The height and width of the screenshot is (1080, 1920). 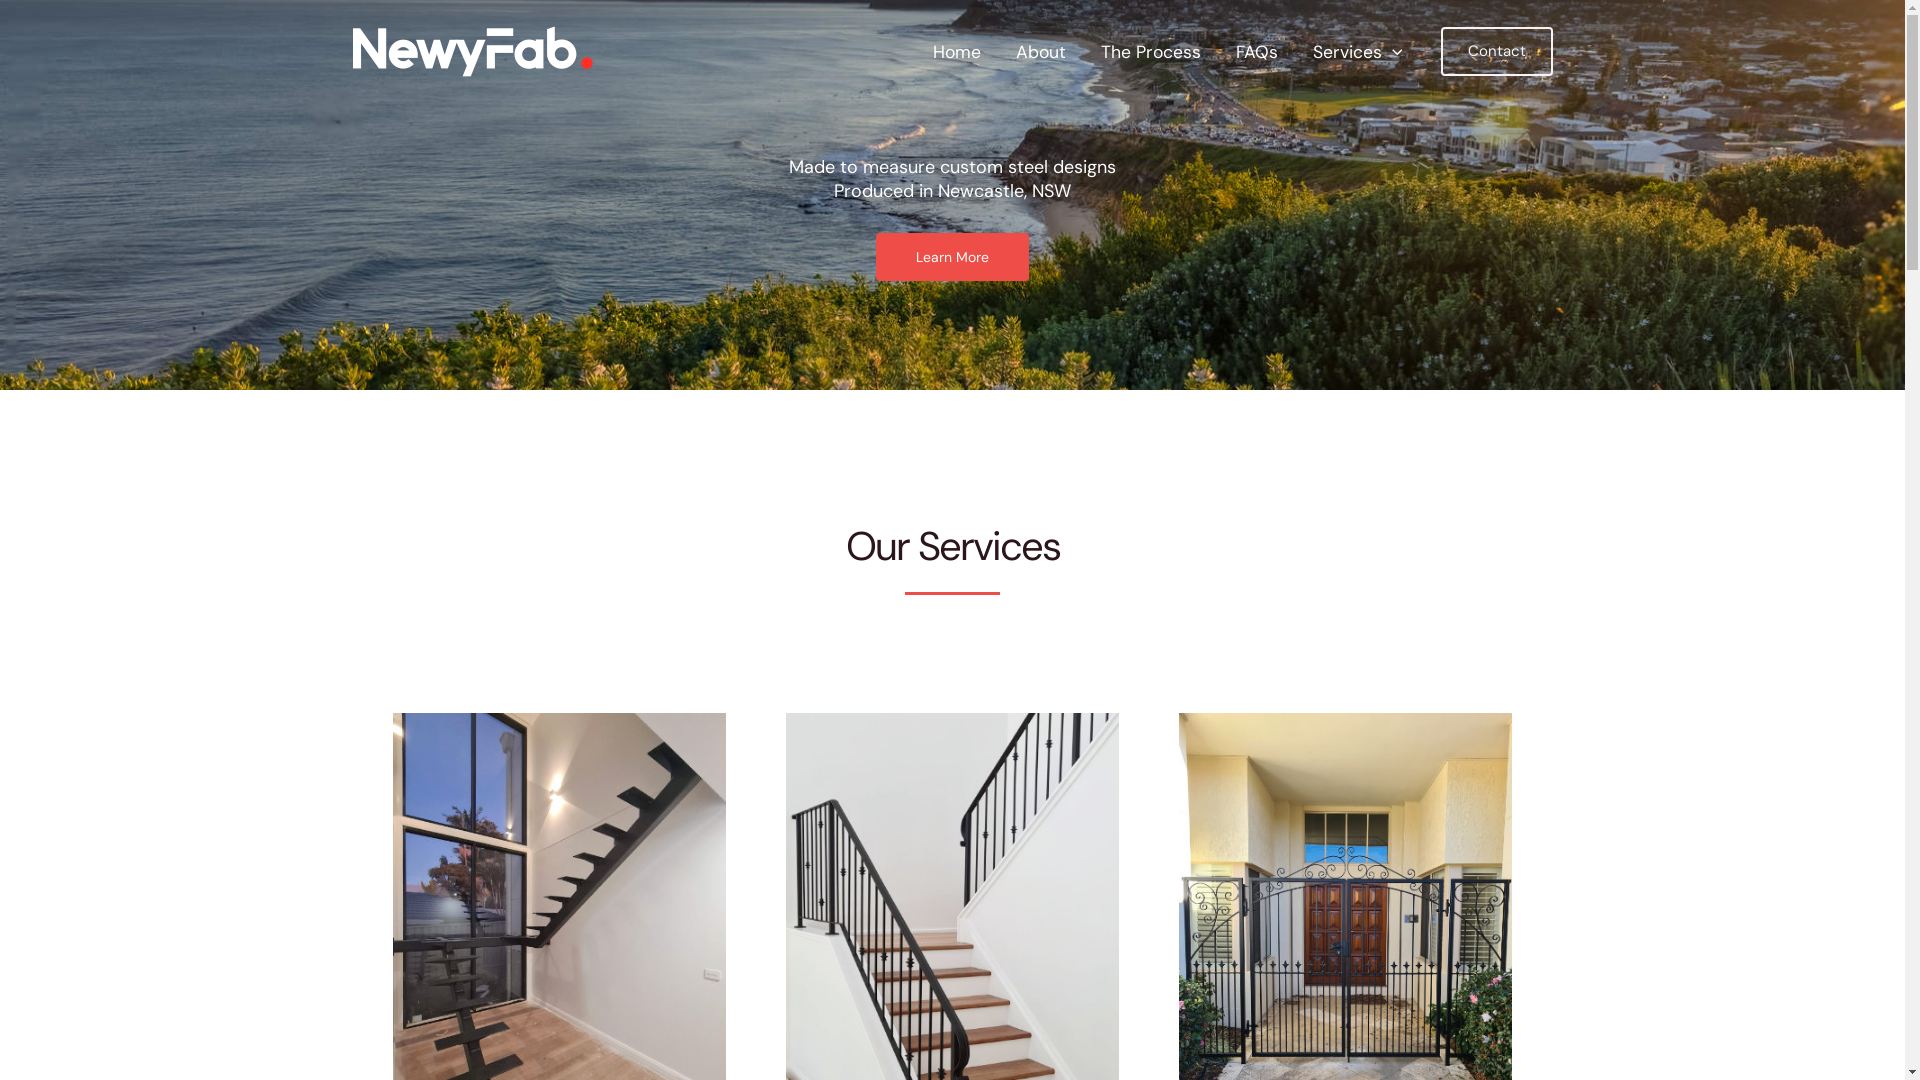 I want to click on FAQs, so click(x=1258, y=51).